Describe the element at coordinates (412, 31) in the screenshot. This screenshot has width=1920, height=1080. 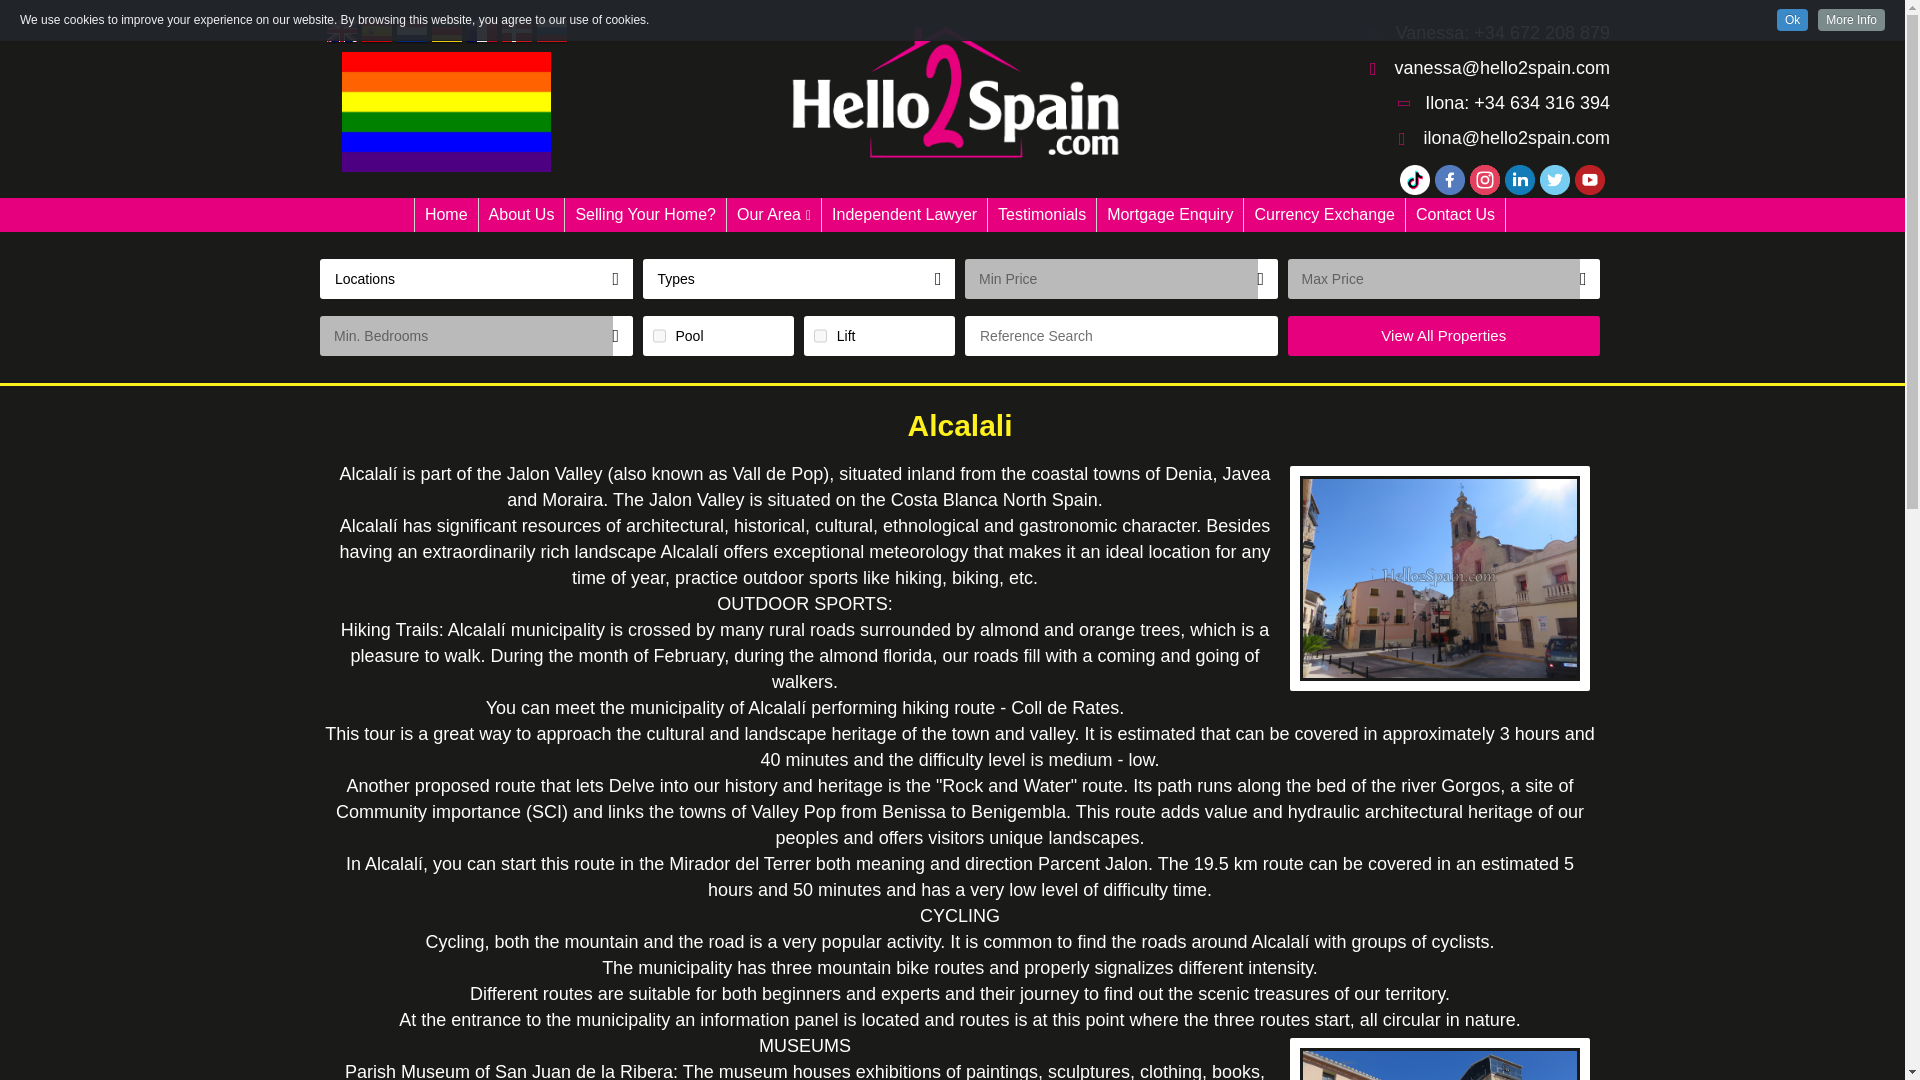
I see `Dutch` at that location.